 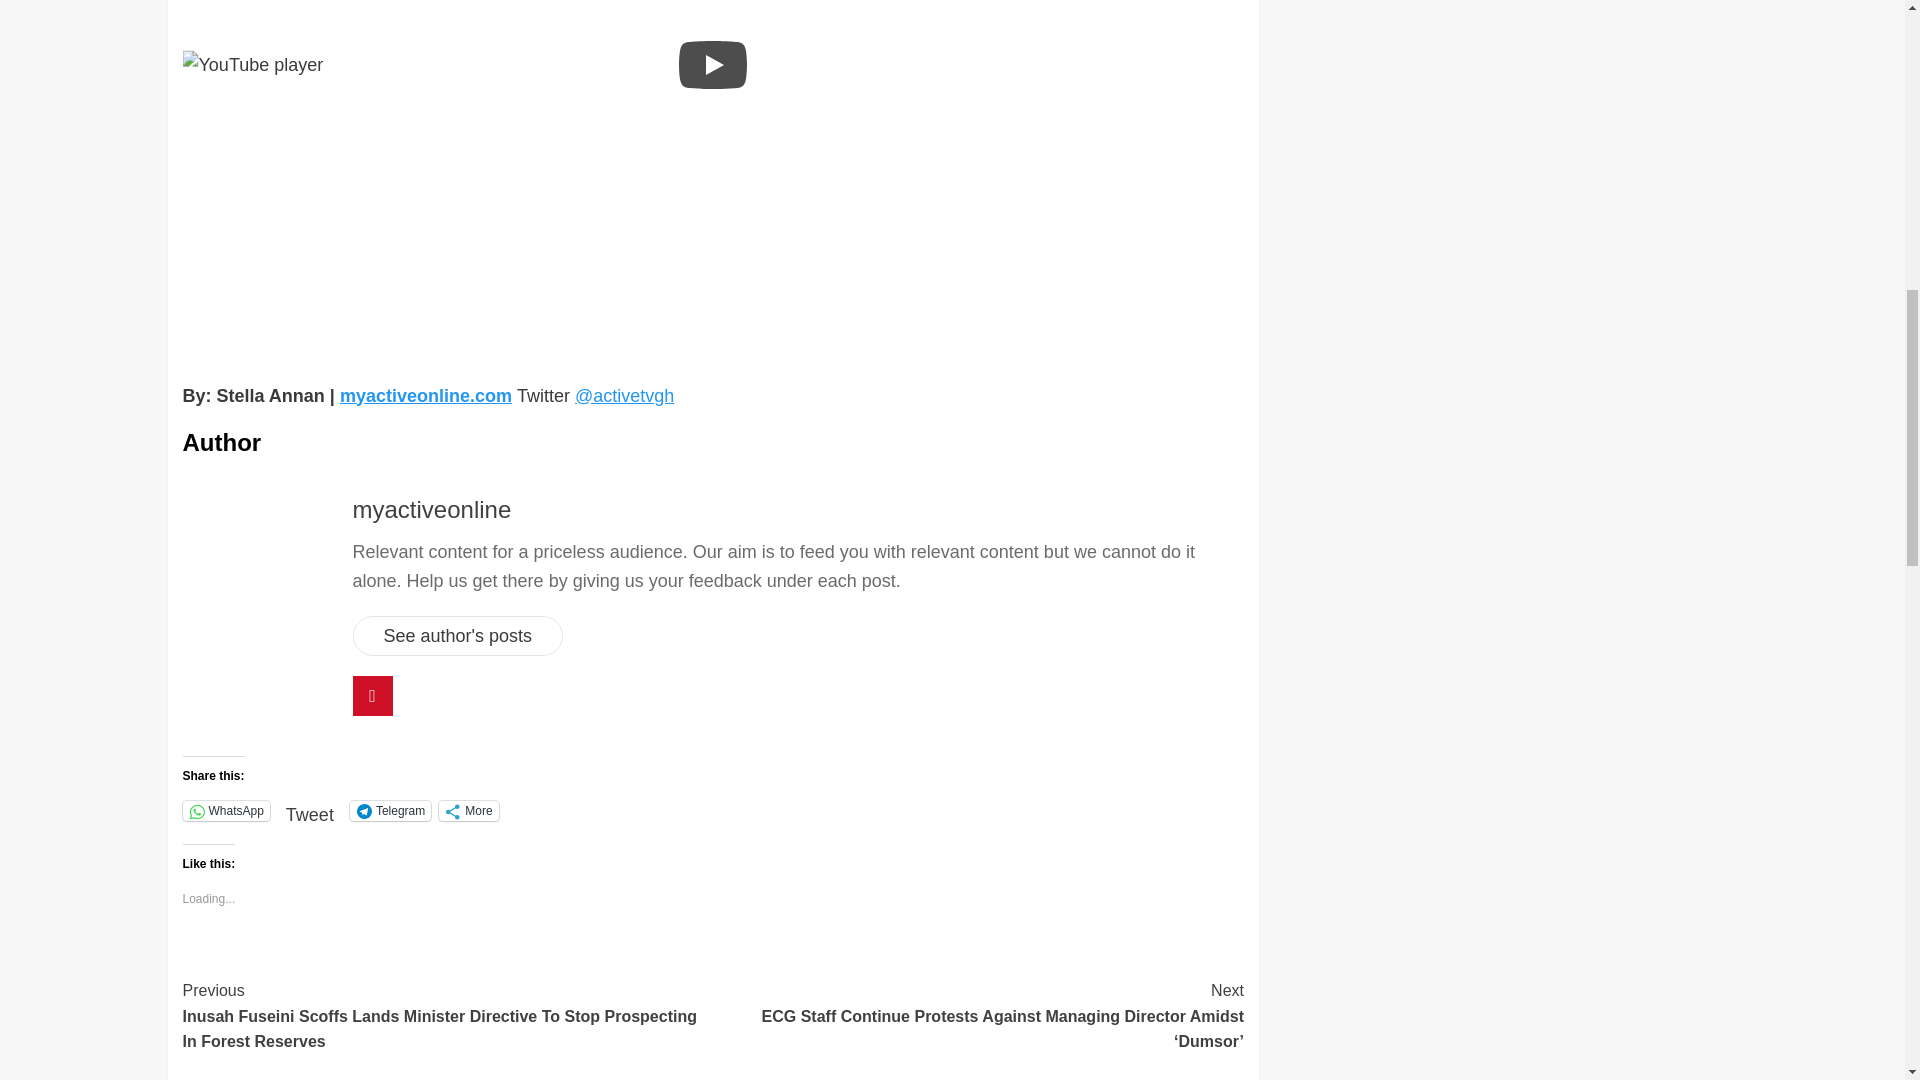 I want to click on WhatsApp, so click(x=225, y=810).